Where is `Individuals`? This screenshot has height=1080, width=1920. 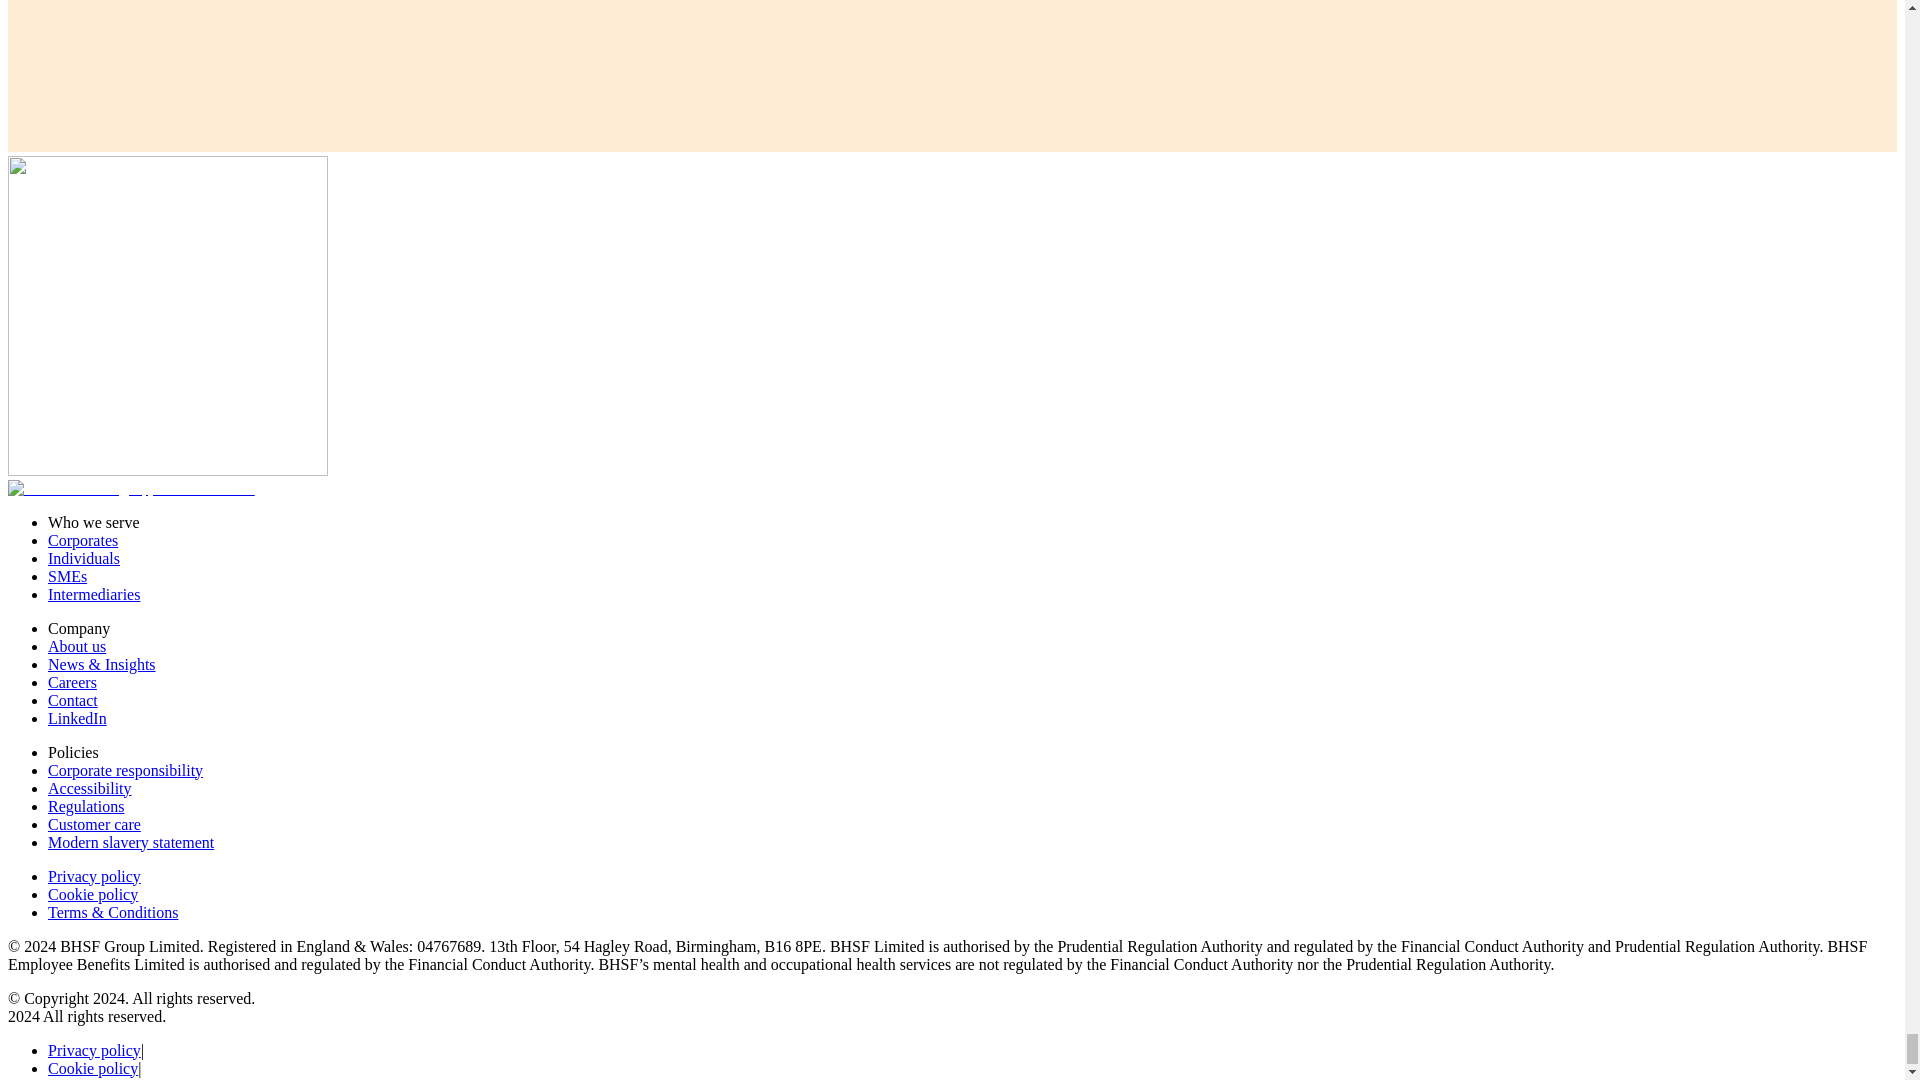 Individuals is located at coordinates (84, 558).